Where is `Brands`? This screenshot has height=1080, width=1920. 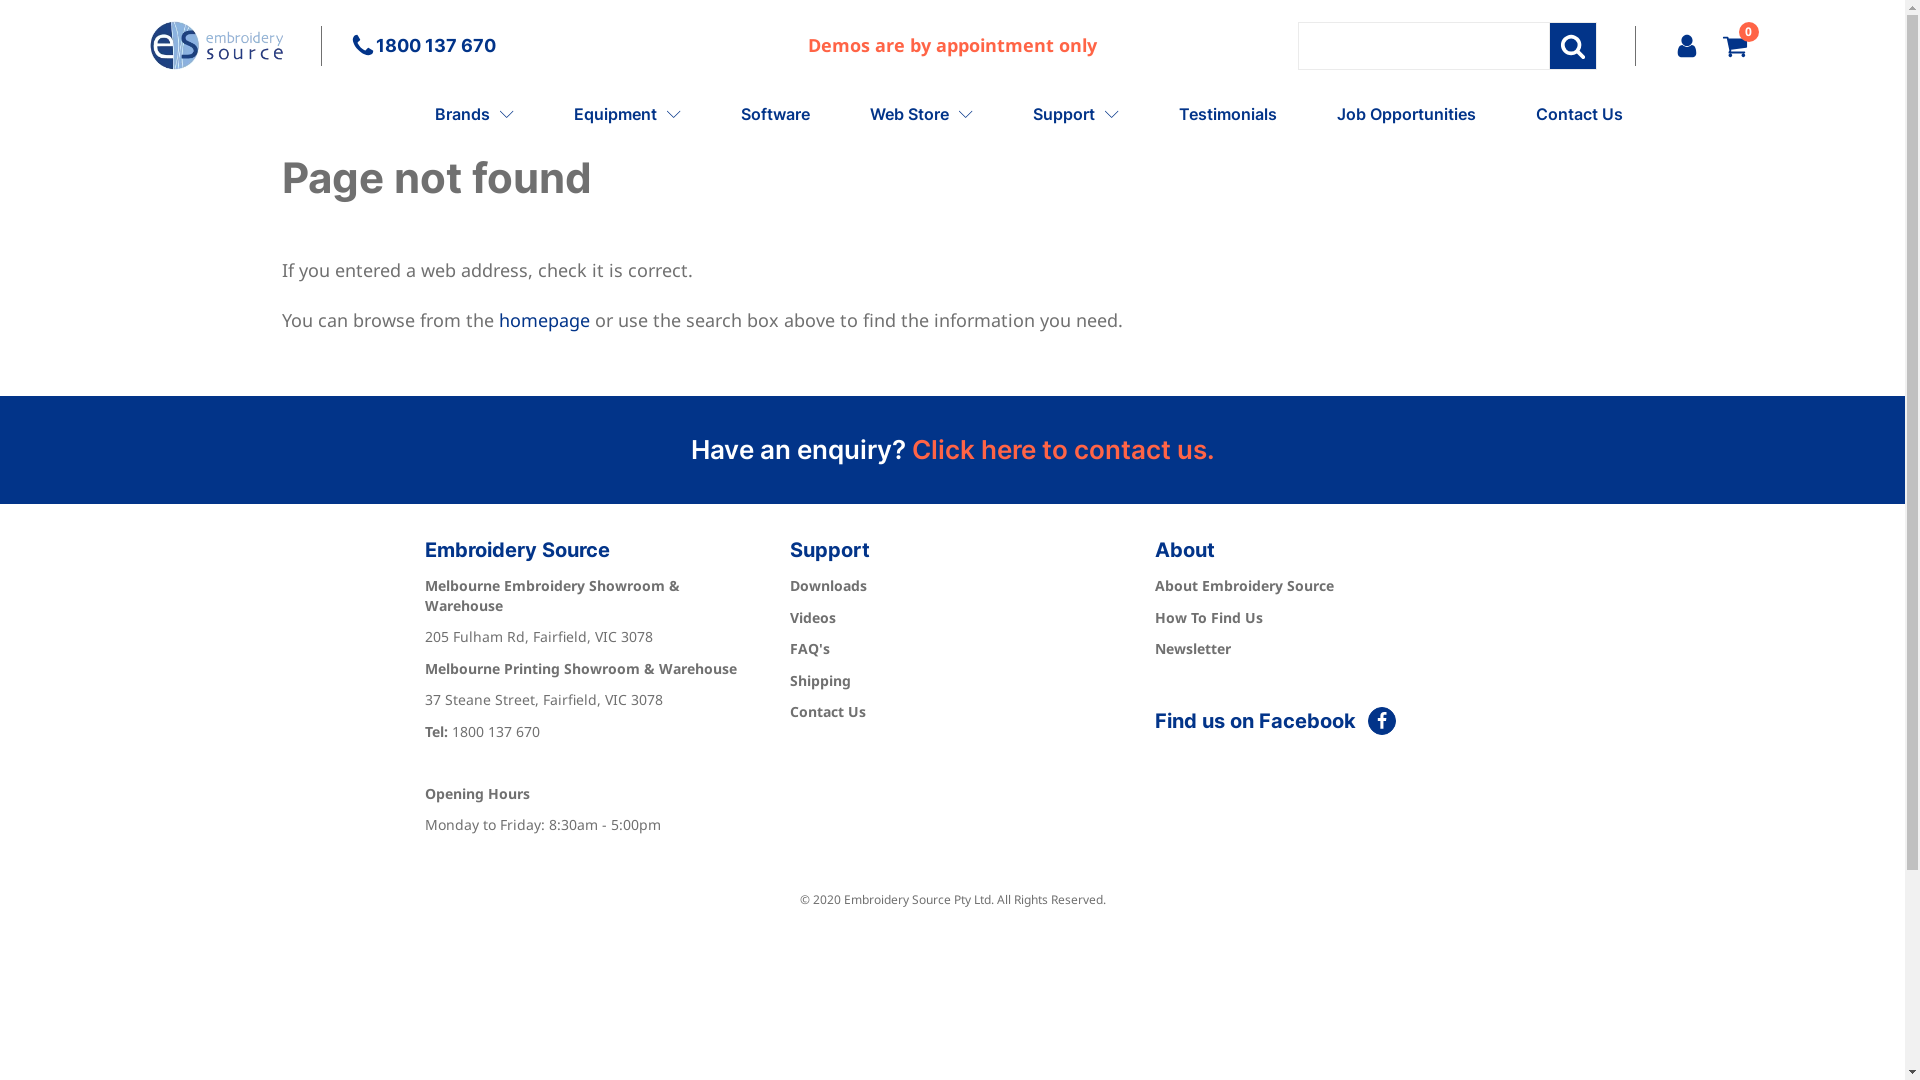
Brands is located at coordinates (474, 114).